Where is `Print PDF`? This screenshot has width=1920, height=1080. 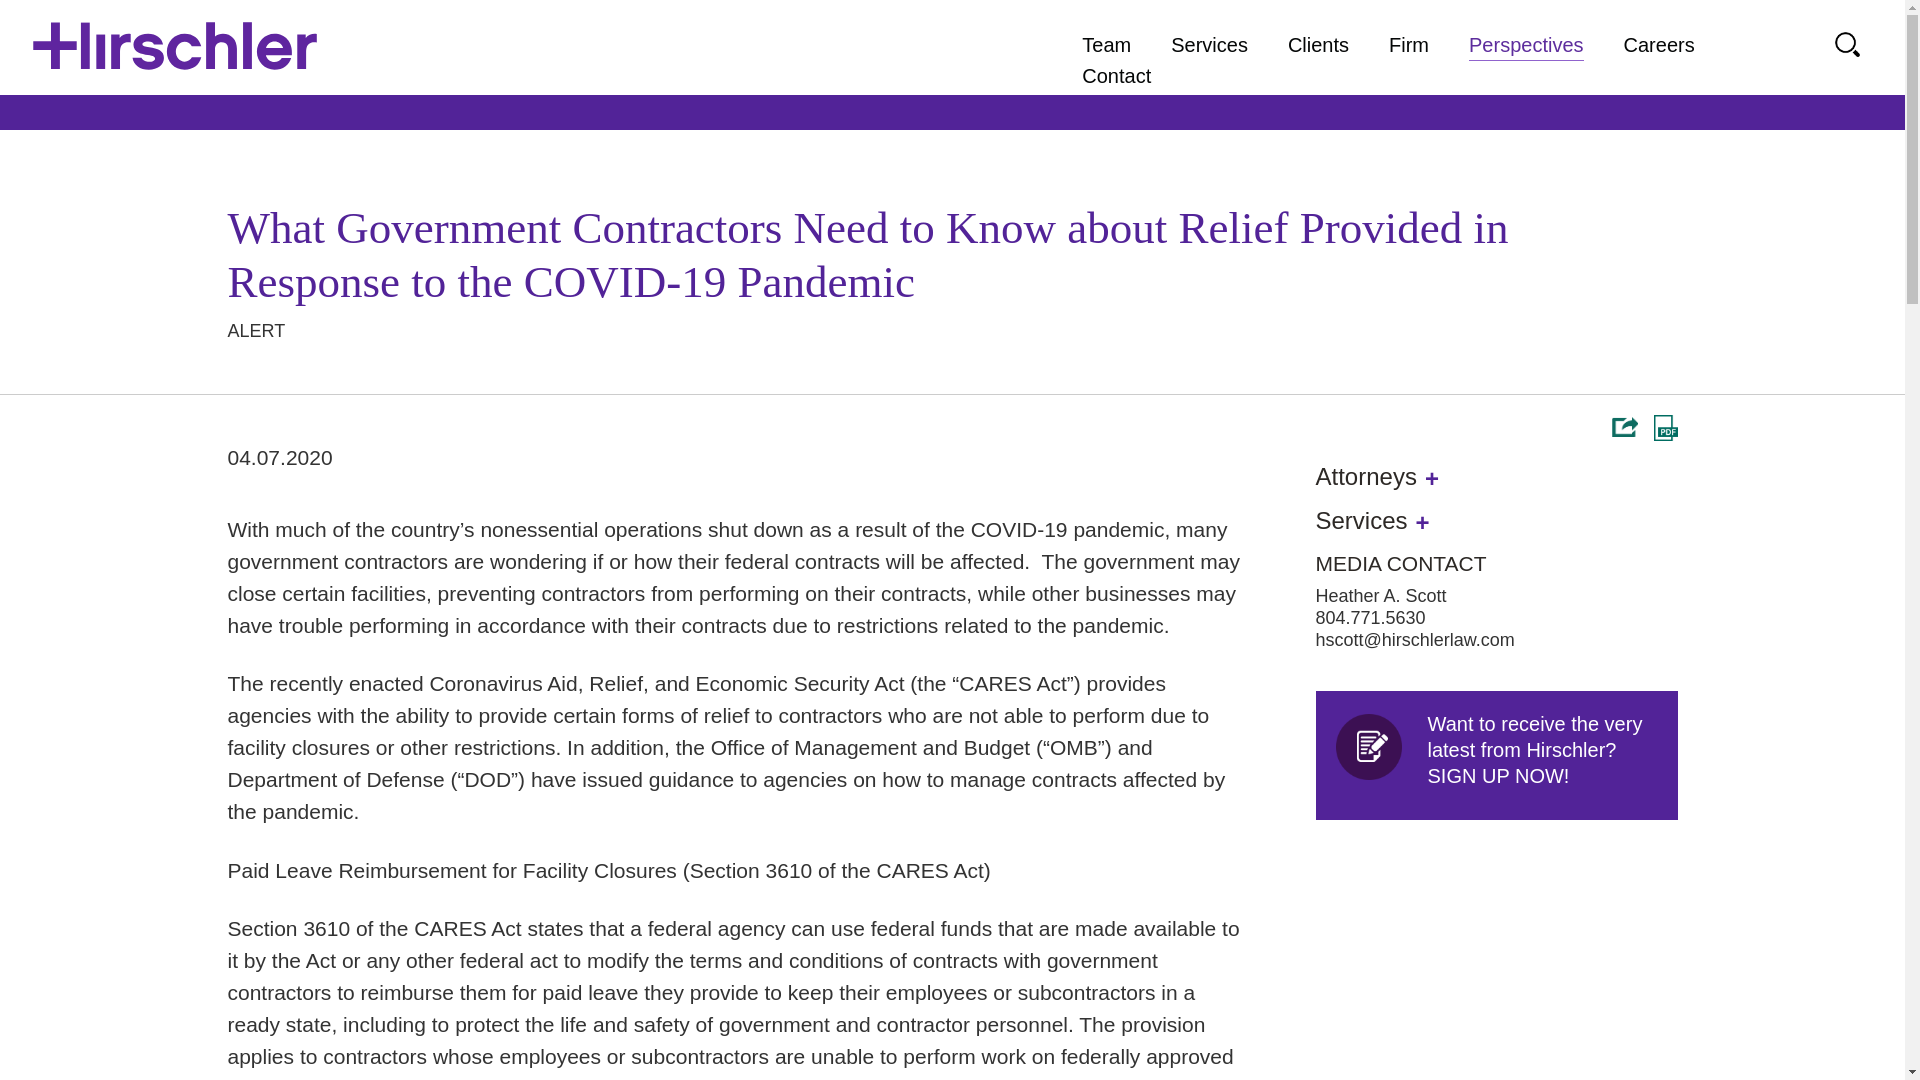 Print PDF is located at coordinates (1666, 427).